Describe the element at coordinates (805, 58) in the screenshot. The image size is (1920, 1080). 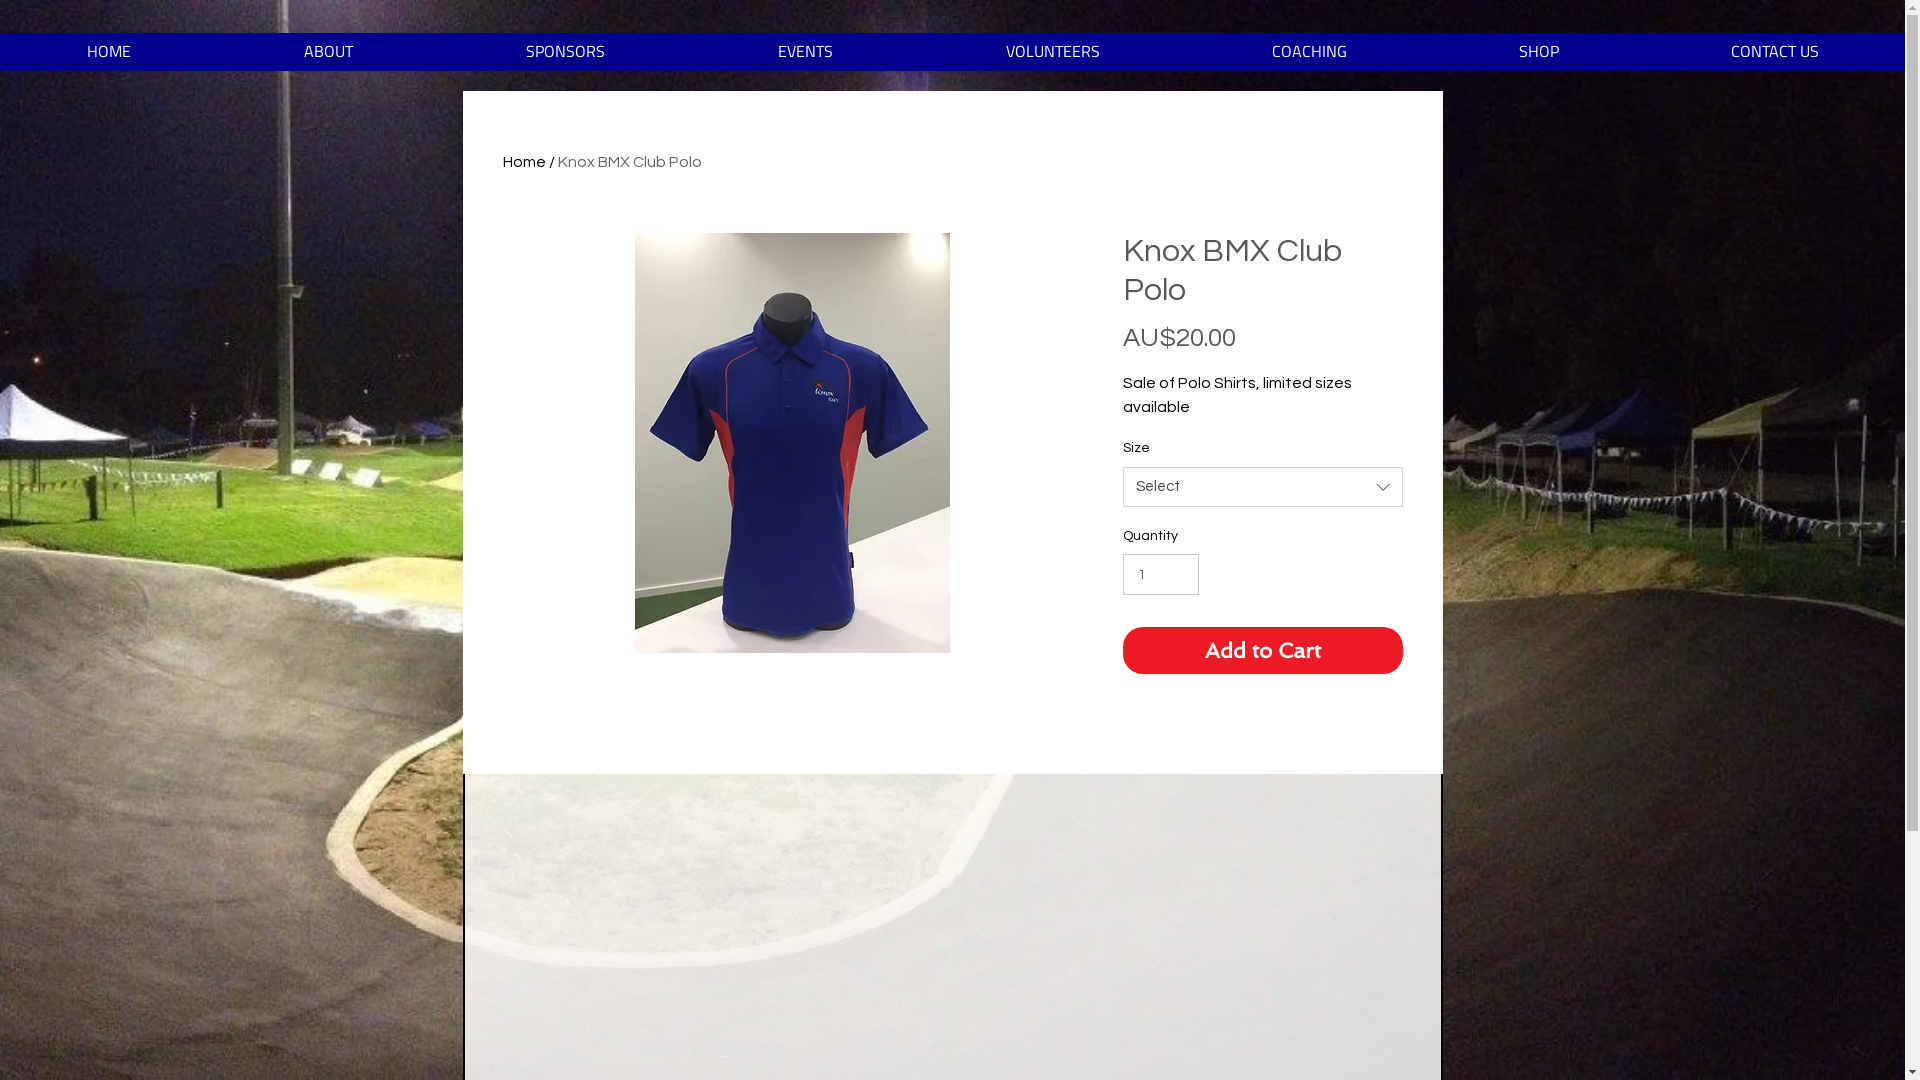
I see `EVENTS` at that location.